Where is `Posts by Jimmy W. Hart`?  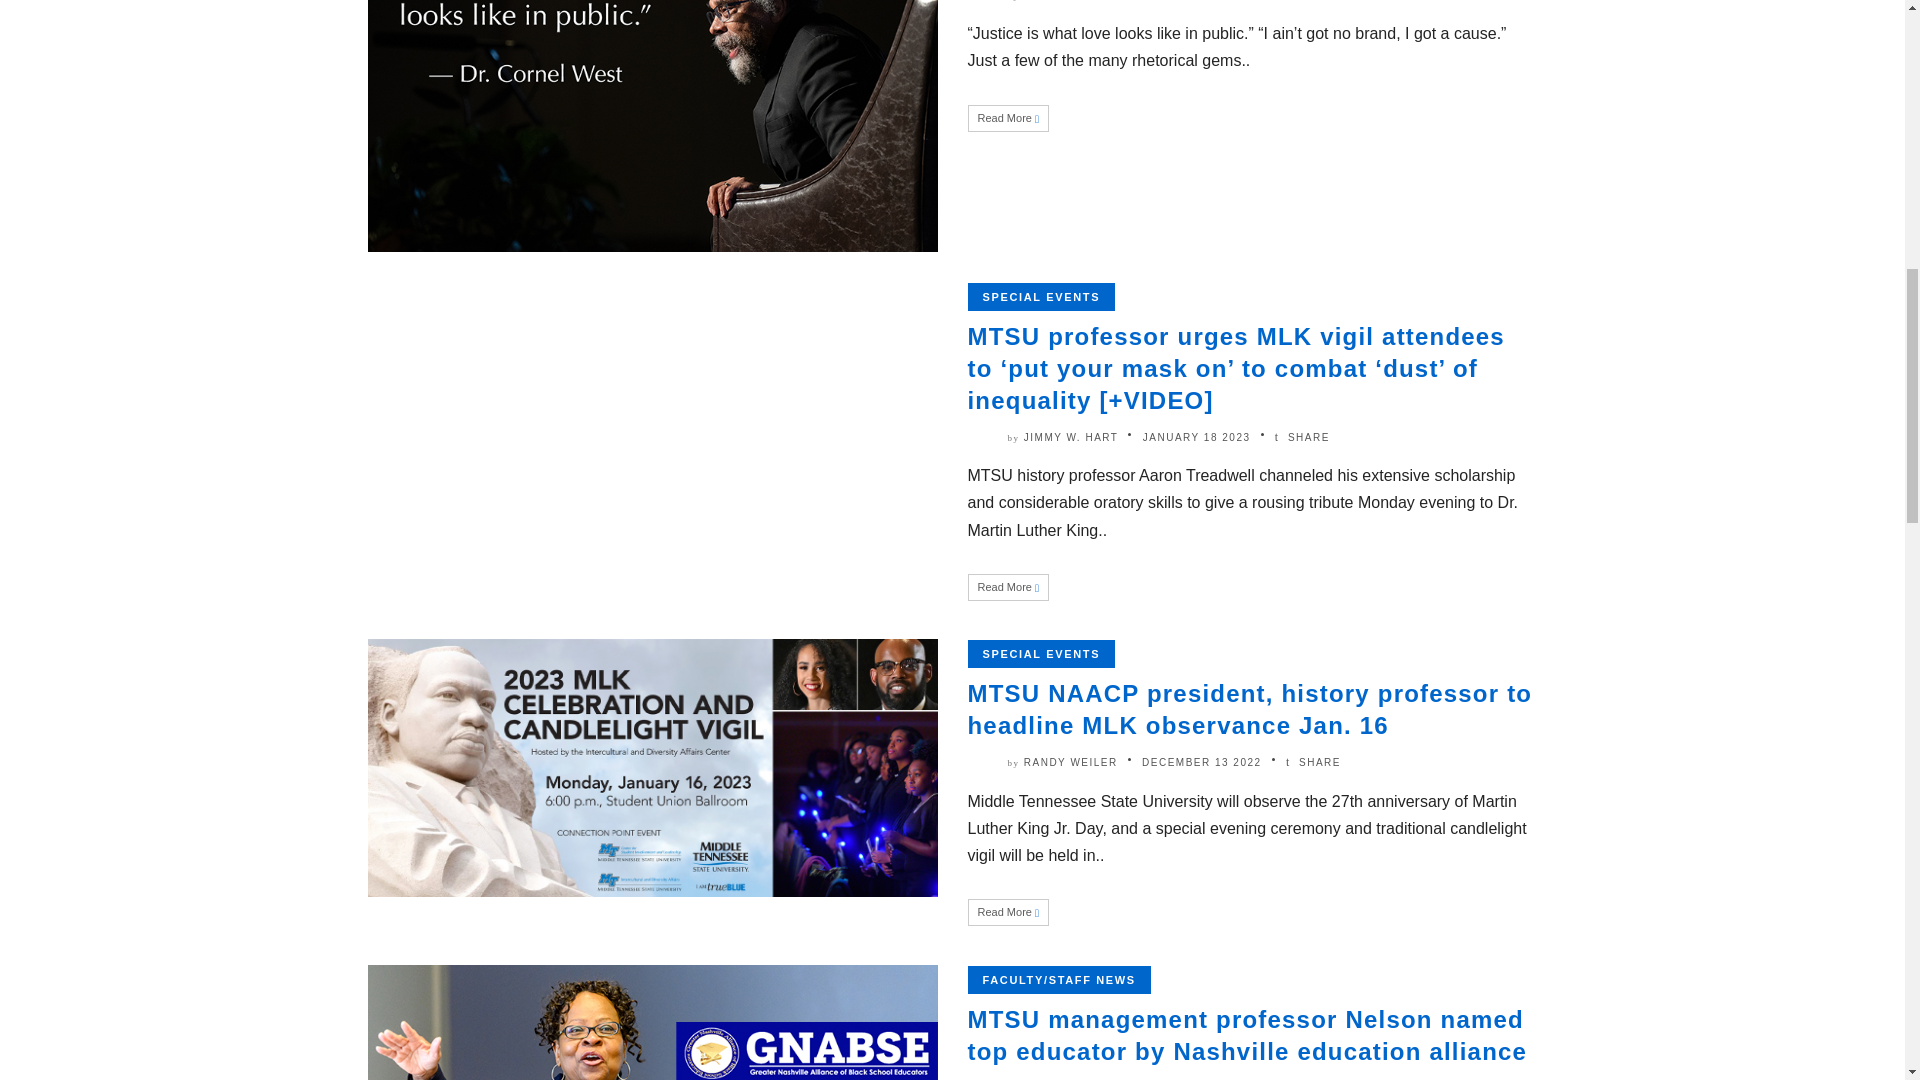
Posts by Jimmy W. Hart is located at coordinates (1071, 437).